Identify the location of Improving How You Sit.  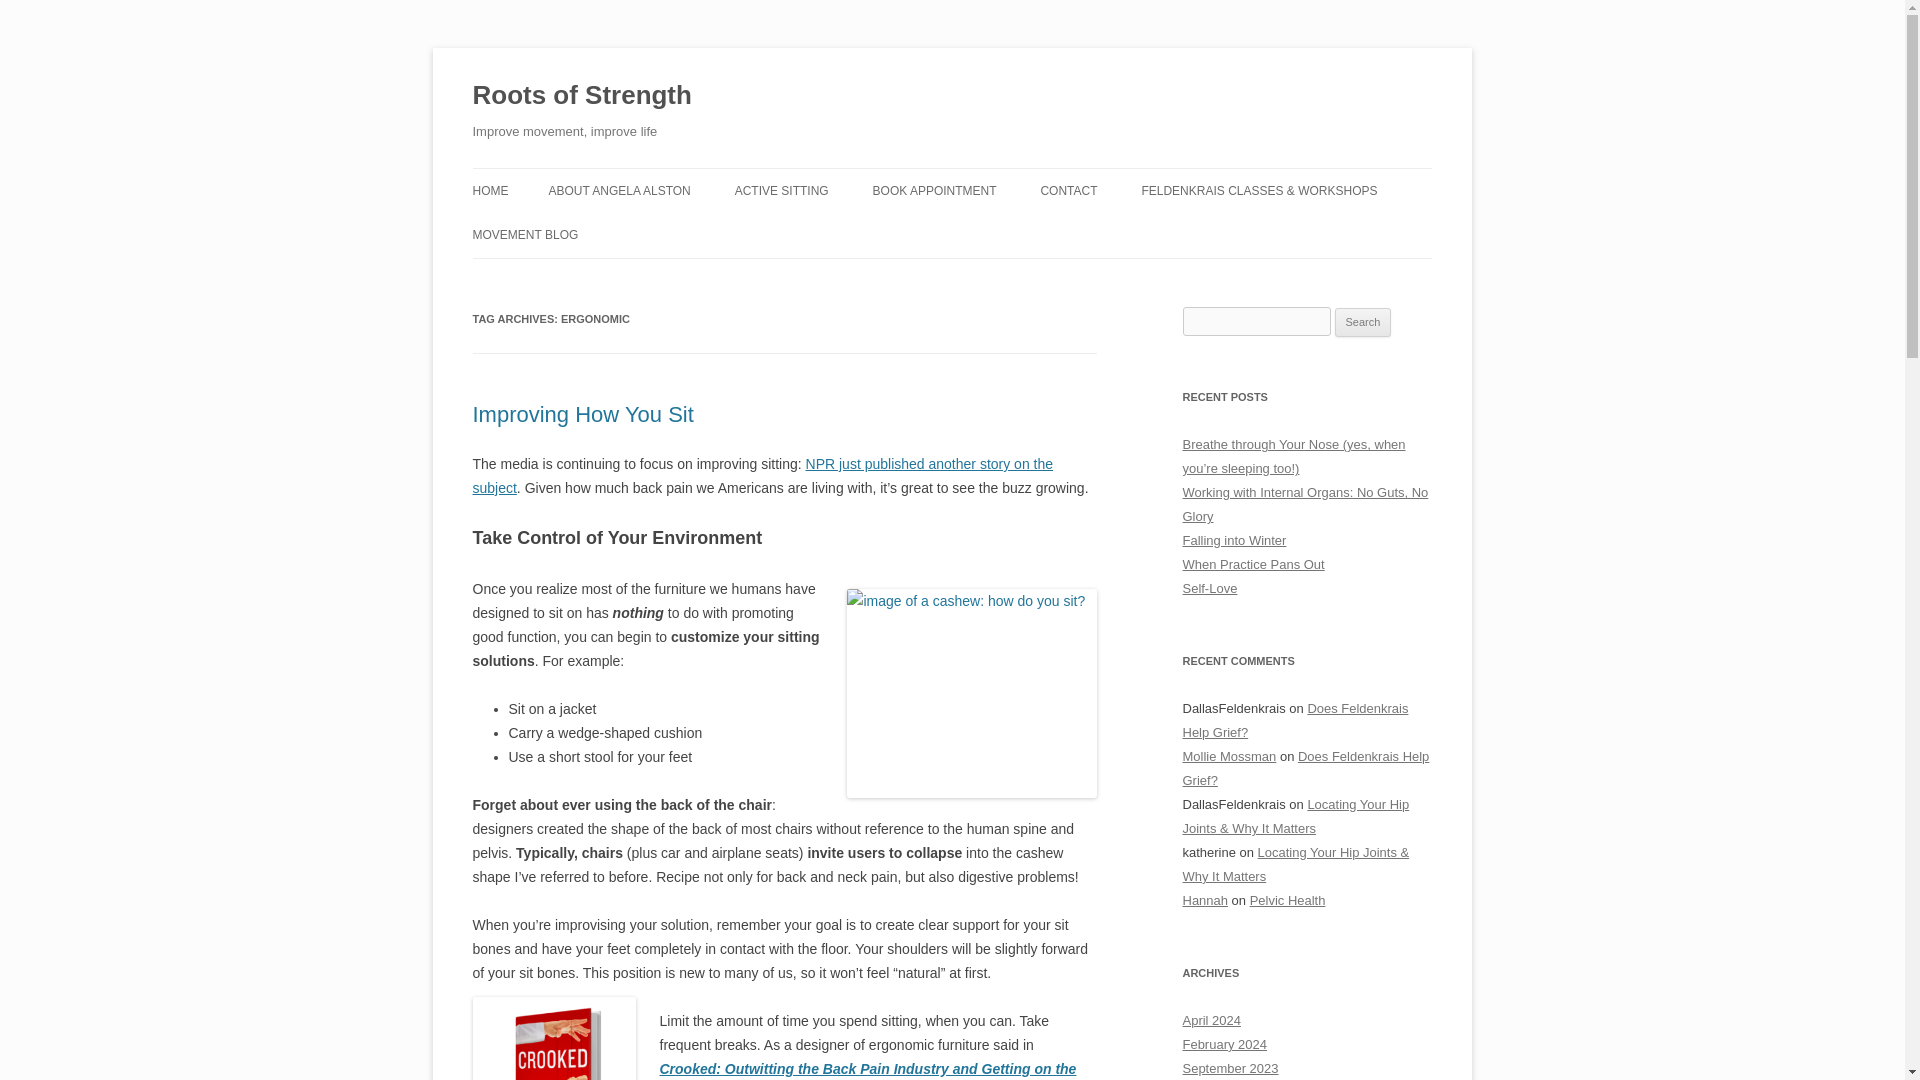
(582, 414).